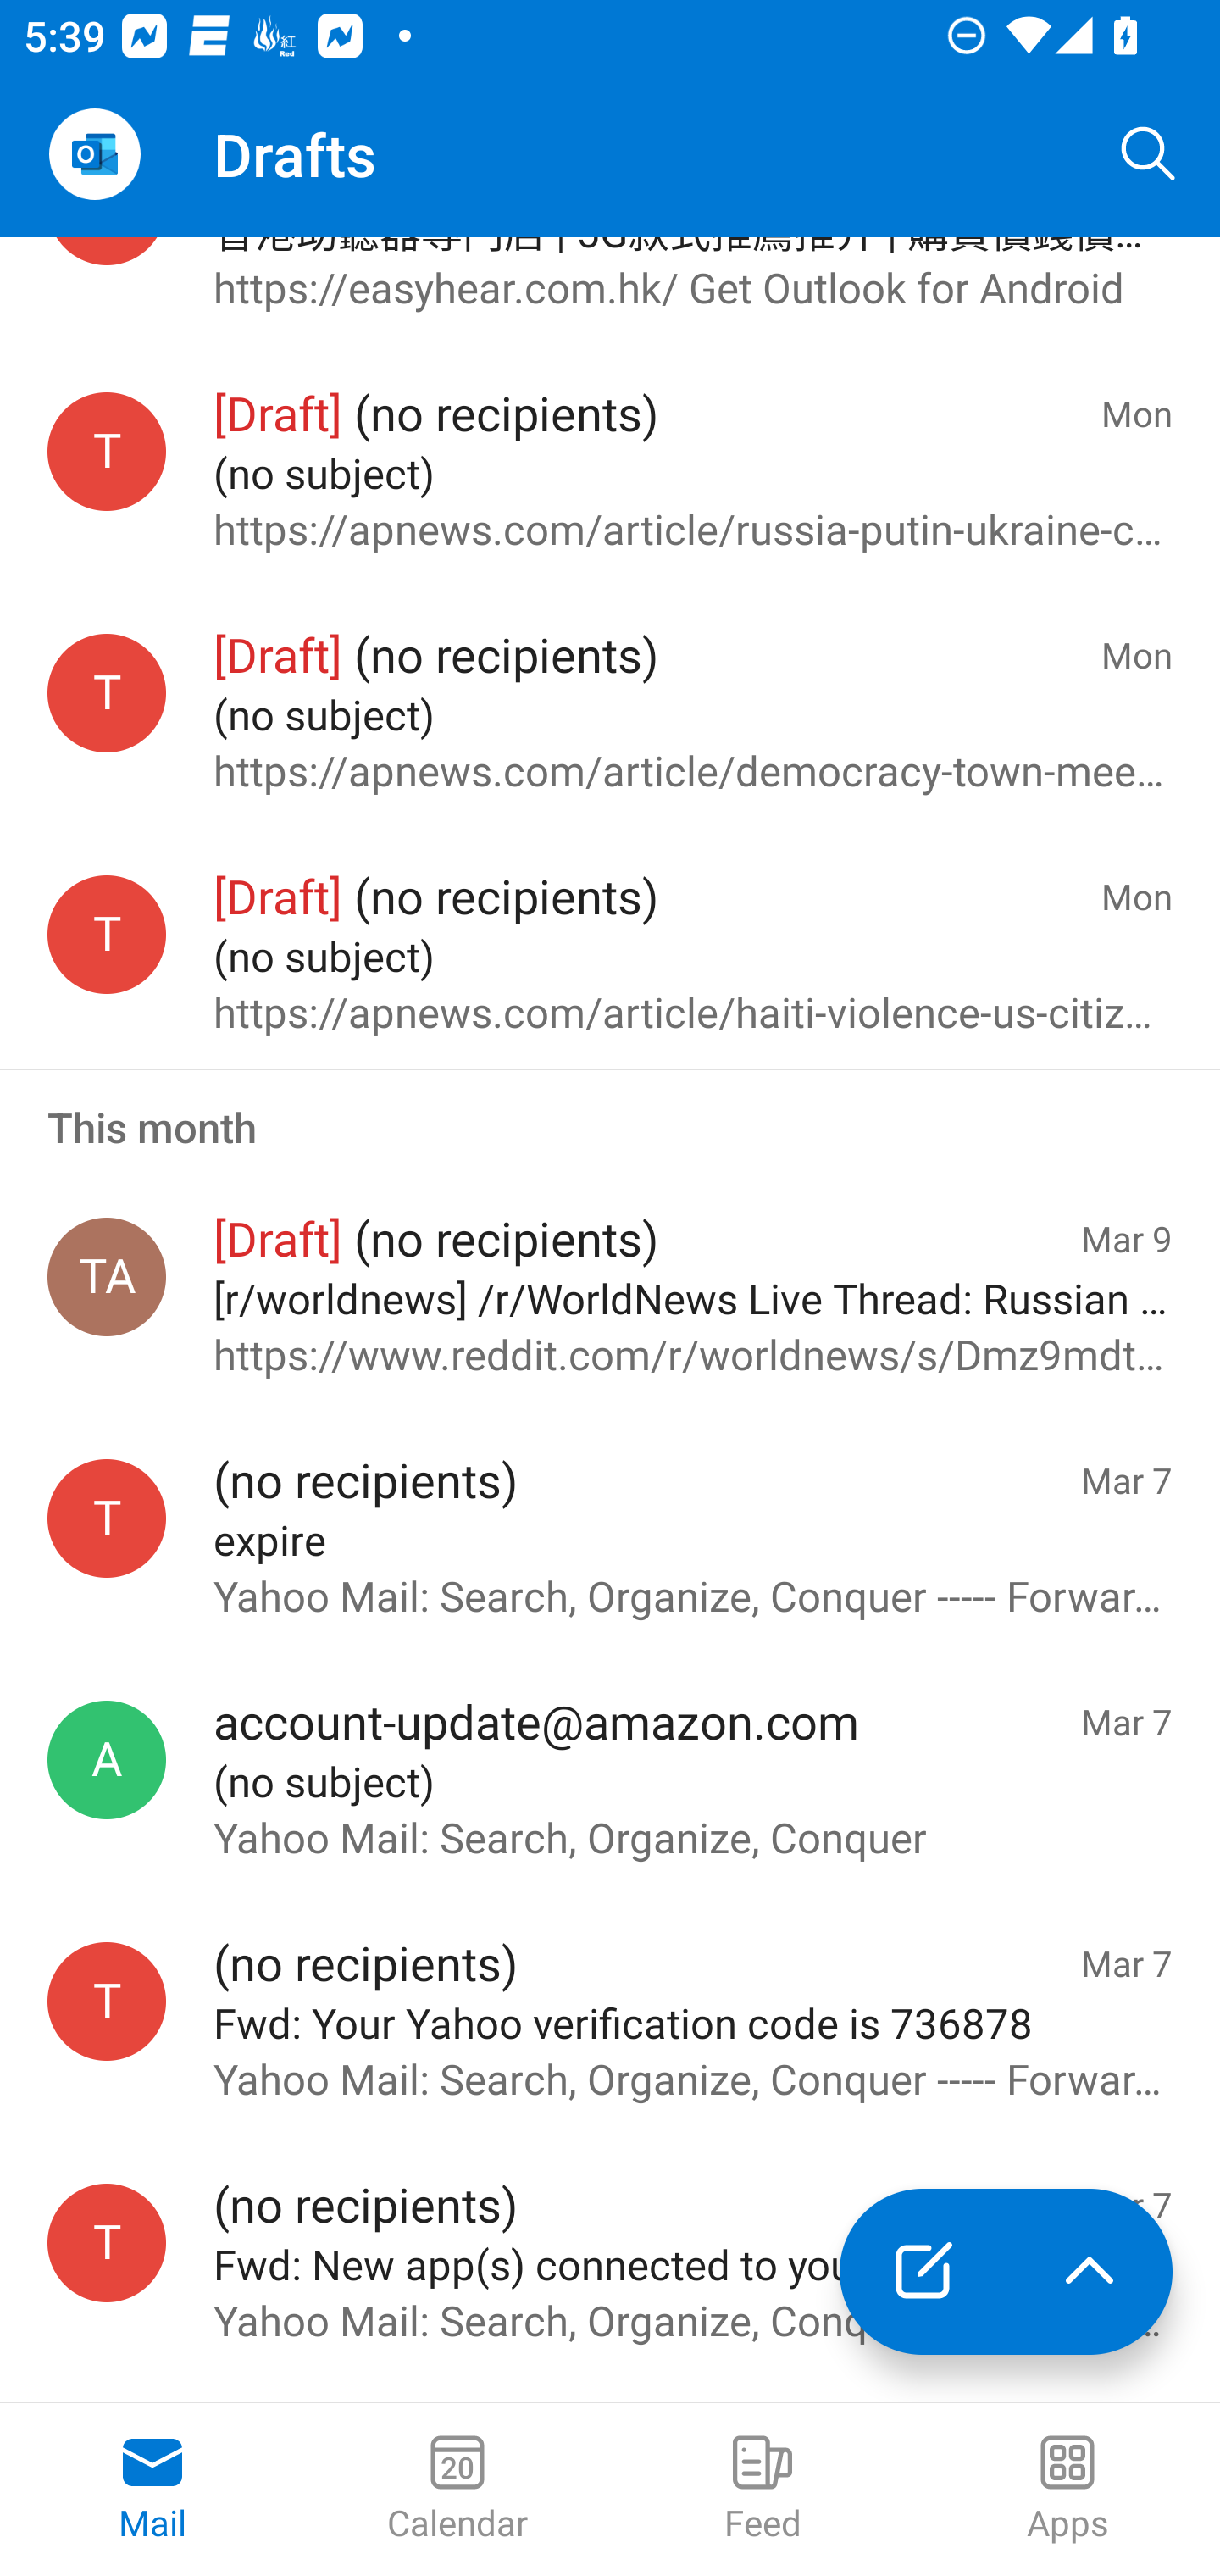  Describe the element at coordinates (1149, 154) in the screenshot. I see `Search, , ` at that location.